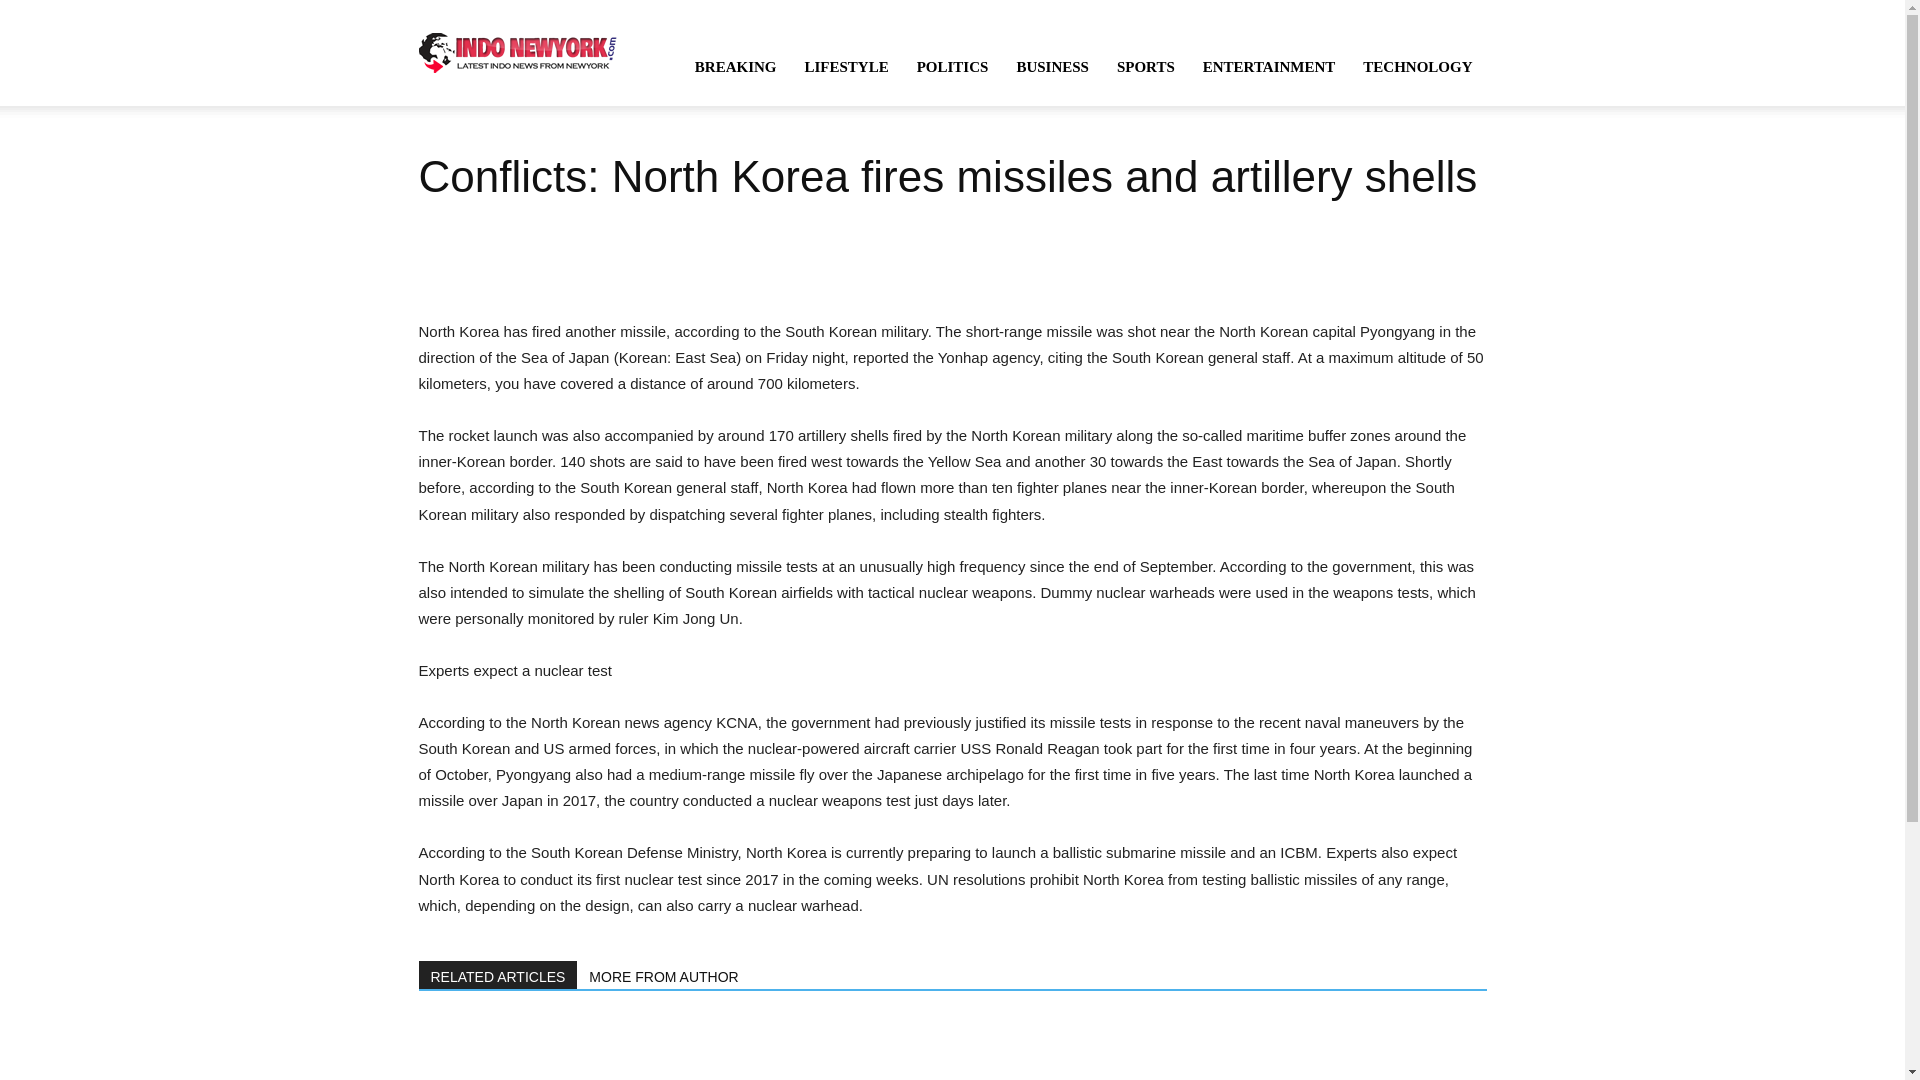 This screenshot has width=1920, height=1080. I want to click on Russian Invasion: War in Ukraine: This is the situation, so click(952, 1049).